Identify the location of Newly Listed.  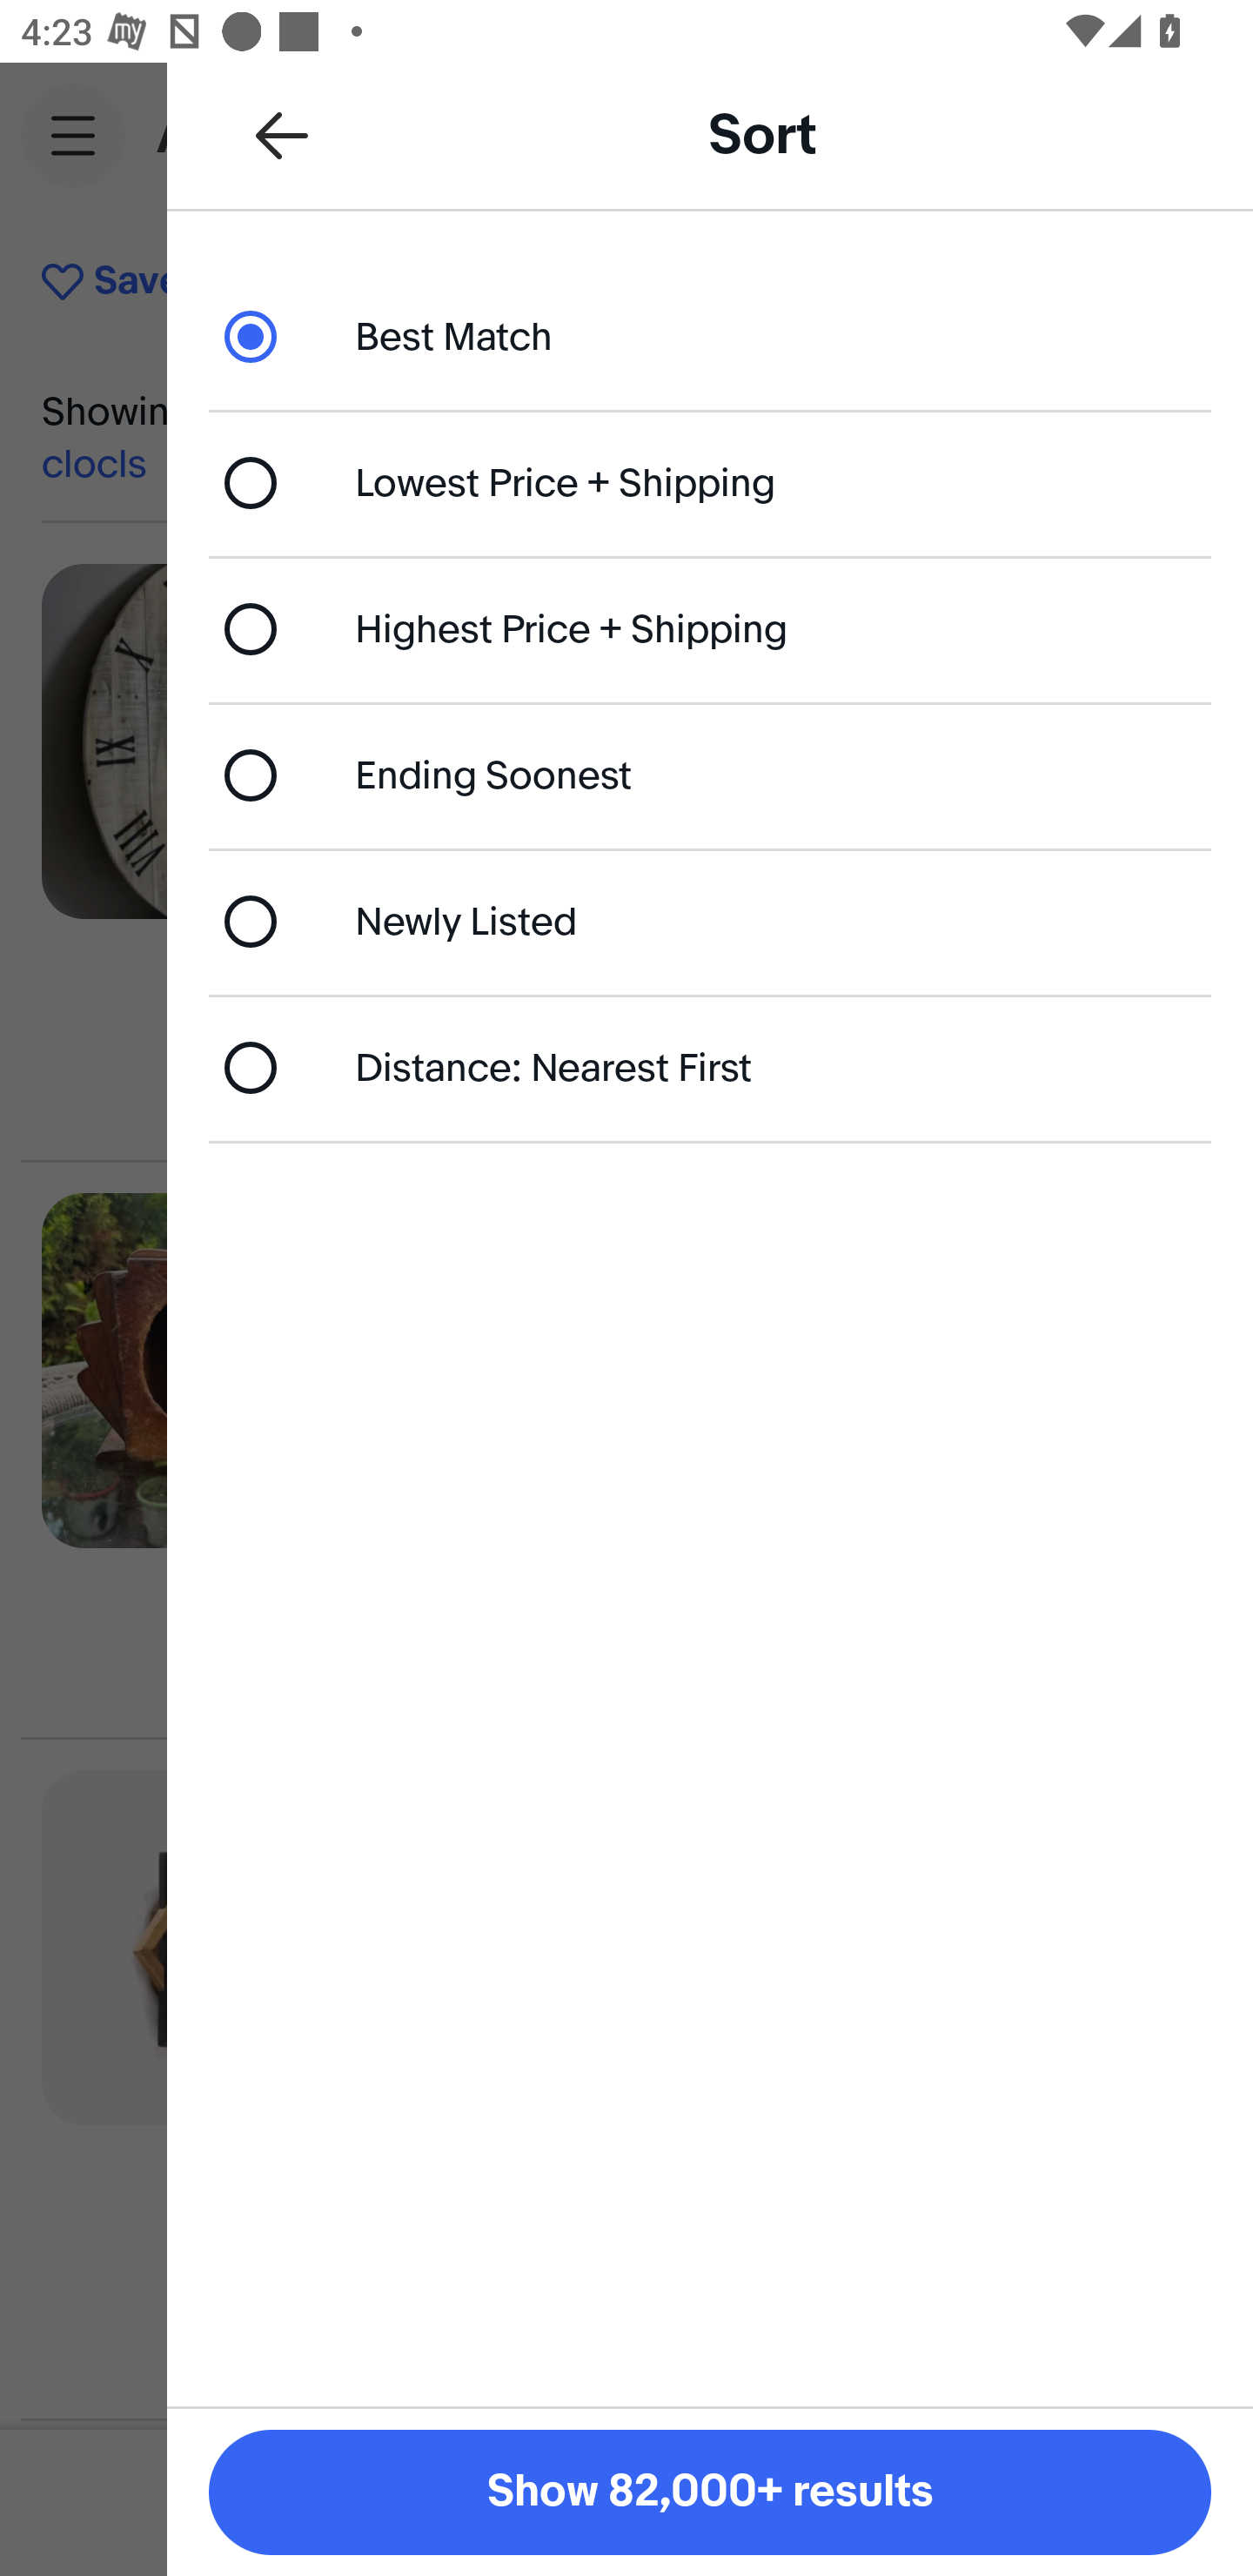
(710, 921).